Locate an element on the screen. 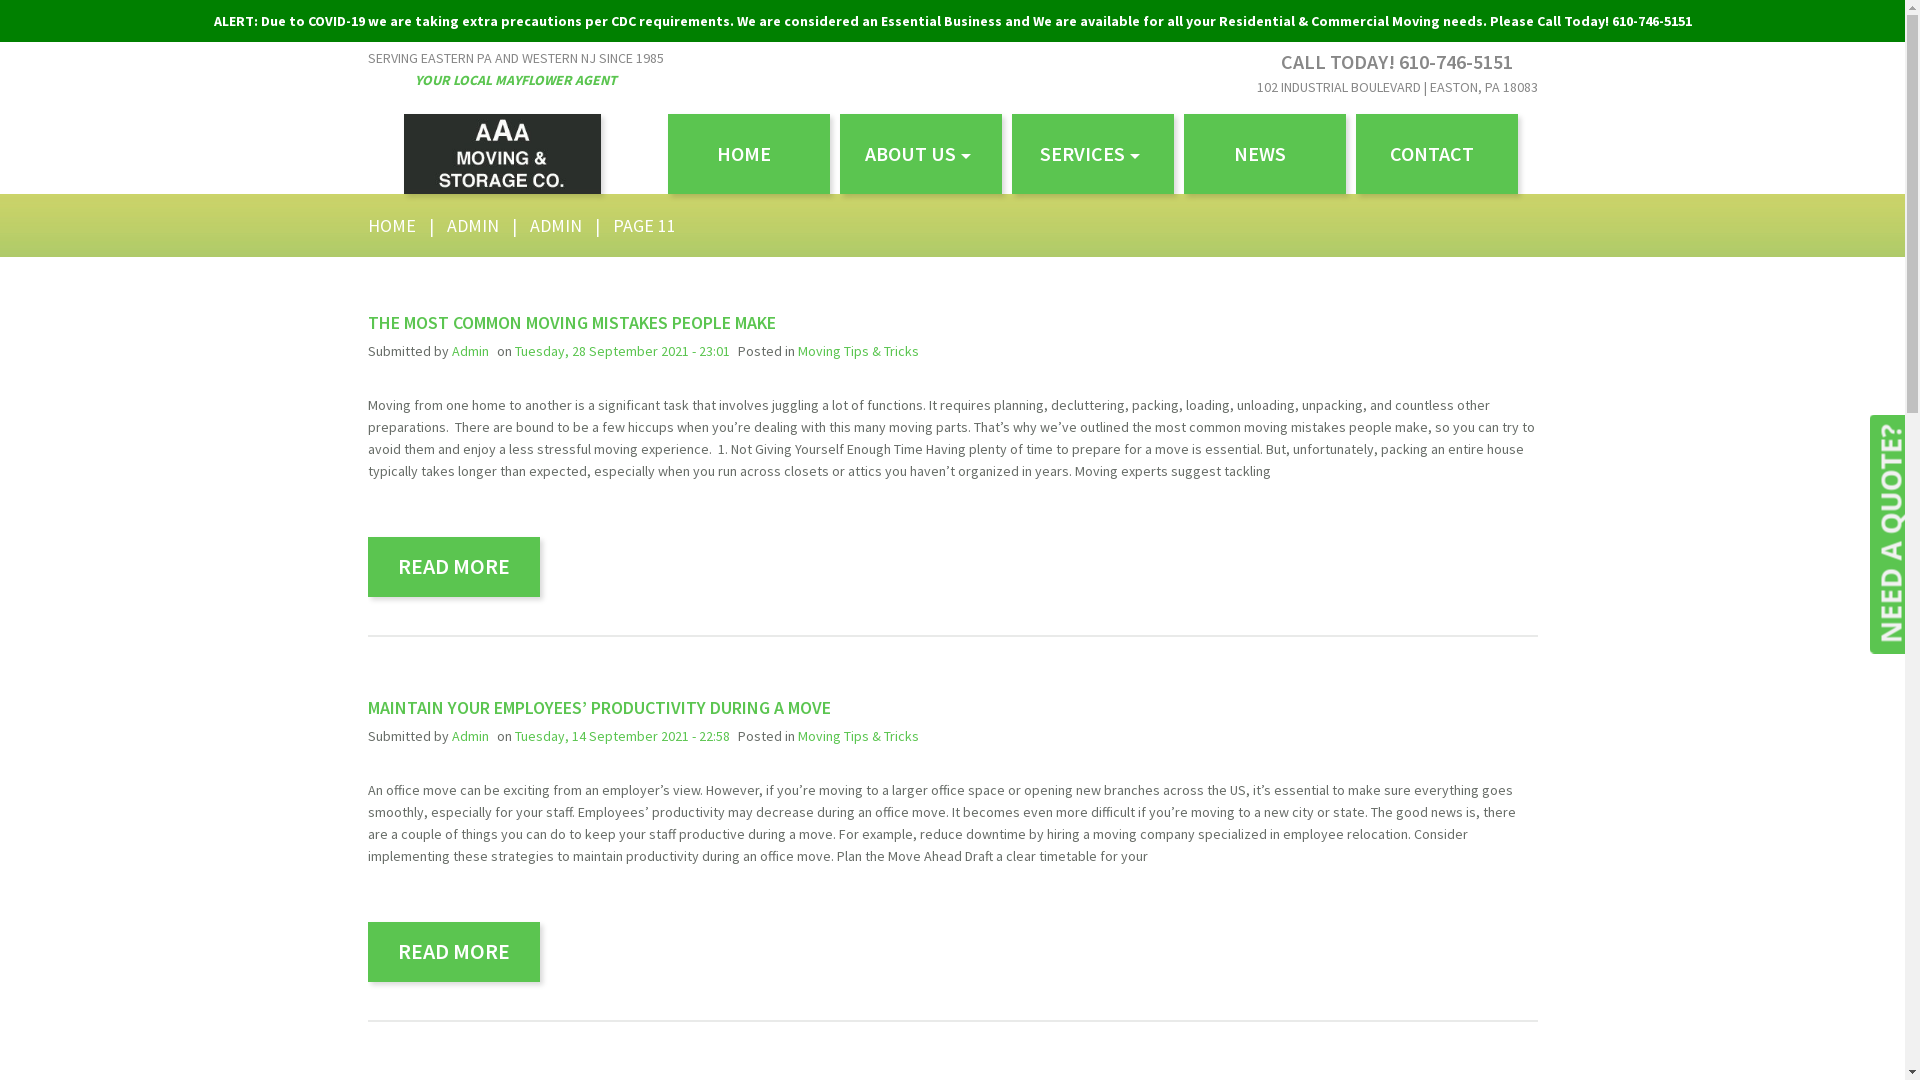 The image size is (1920, 1080). HOME is located at coordinates (749, 154).